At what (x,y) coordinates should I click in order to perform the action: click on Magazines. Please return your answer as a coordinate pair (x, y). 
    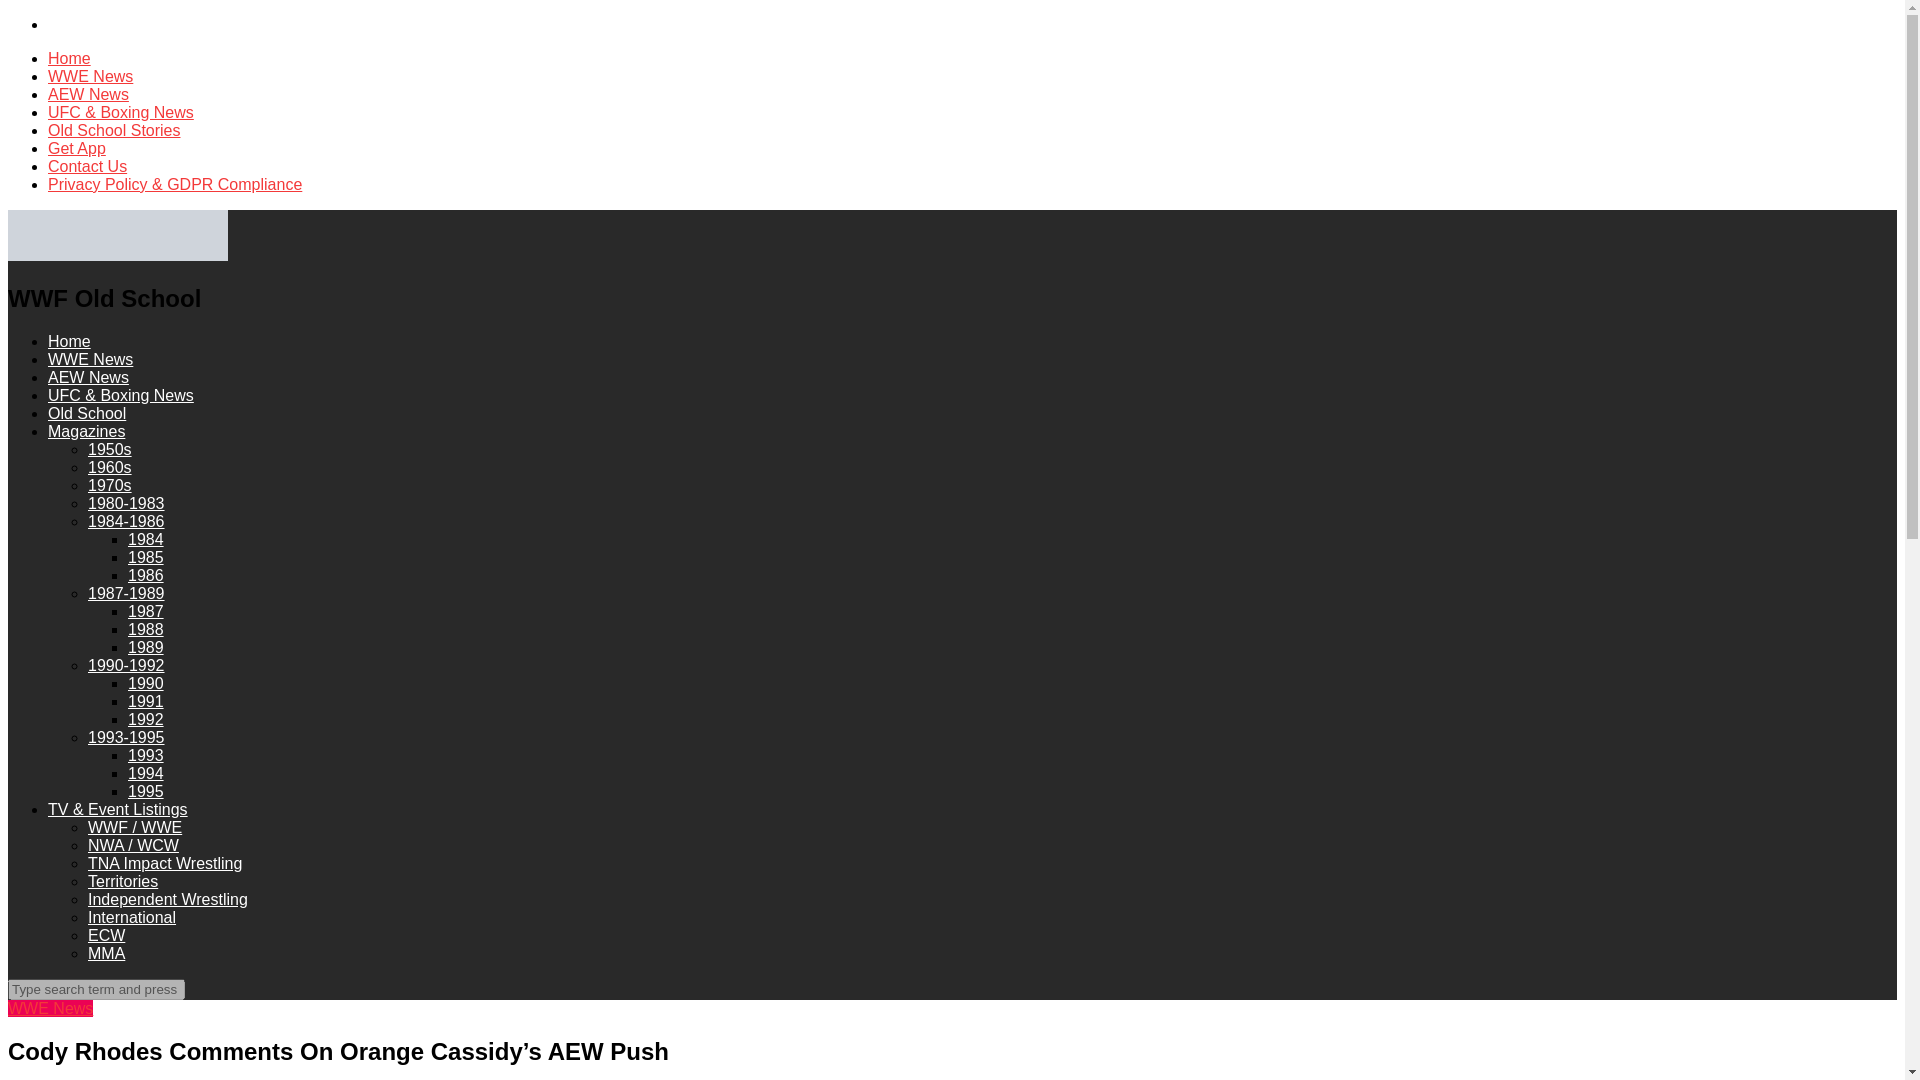
    Looking at the image, I should click on (86, 431).